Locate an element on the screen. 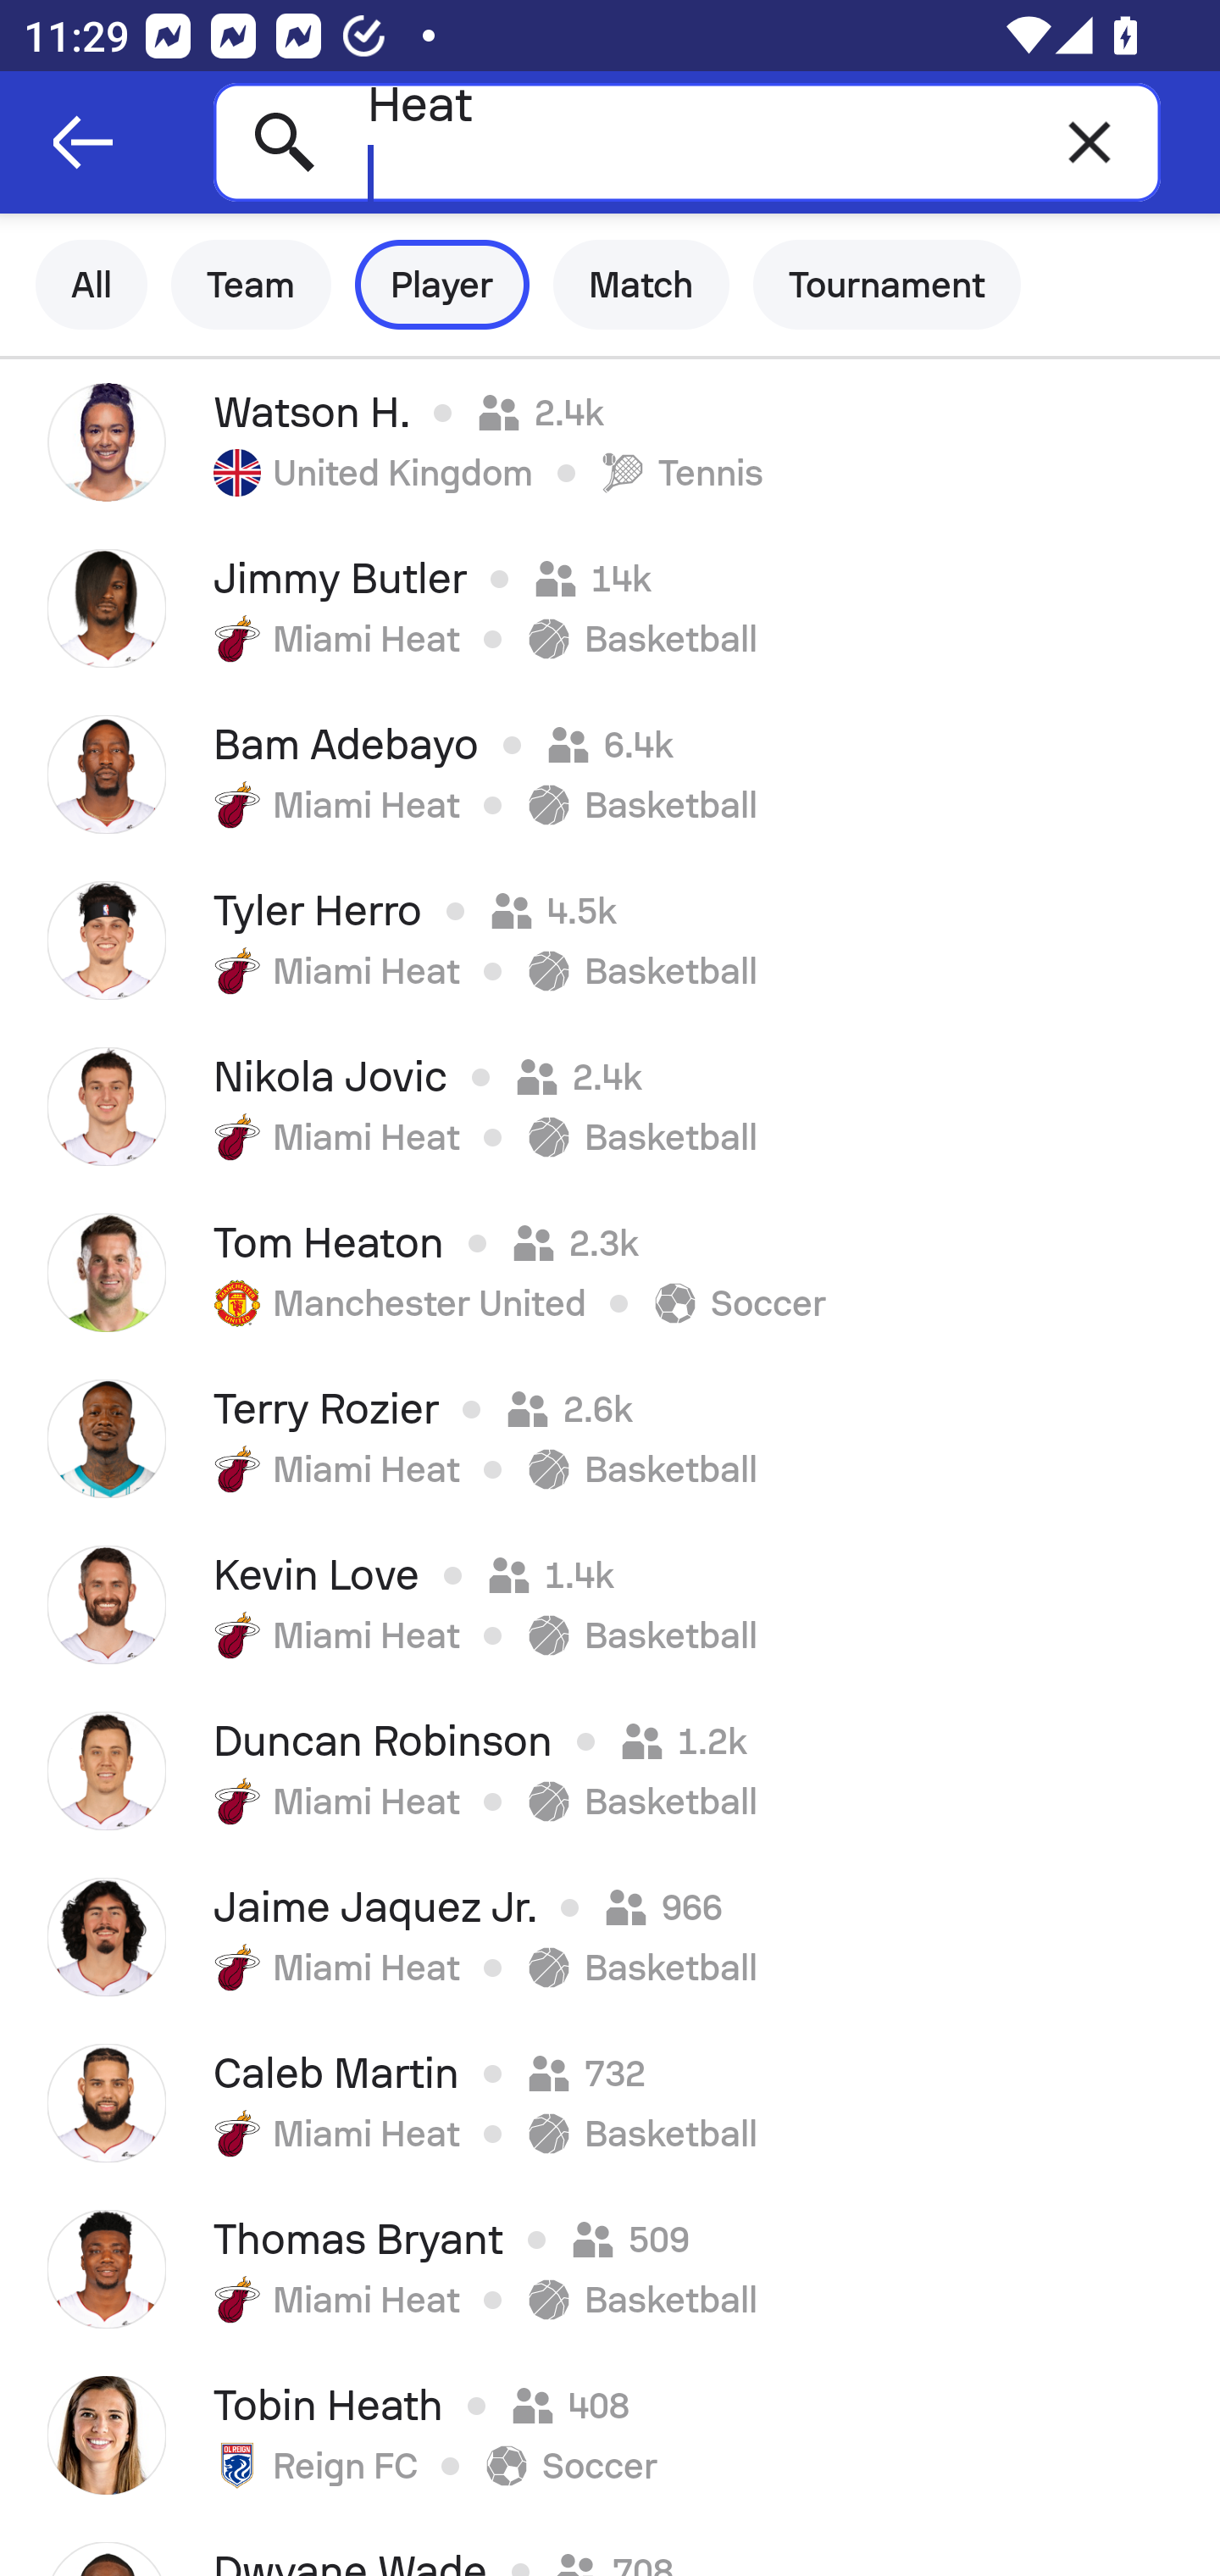  Tournament is located at coordinates (887, 285).